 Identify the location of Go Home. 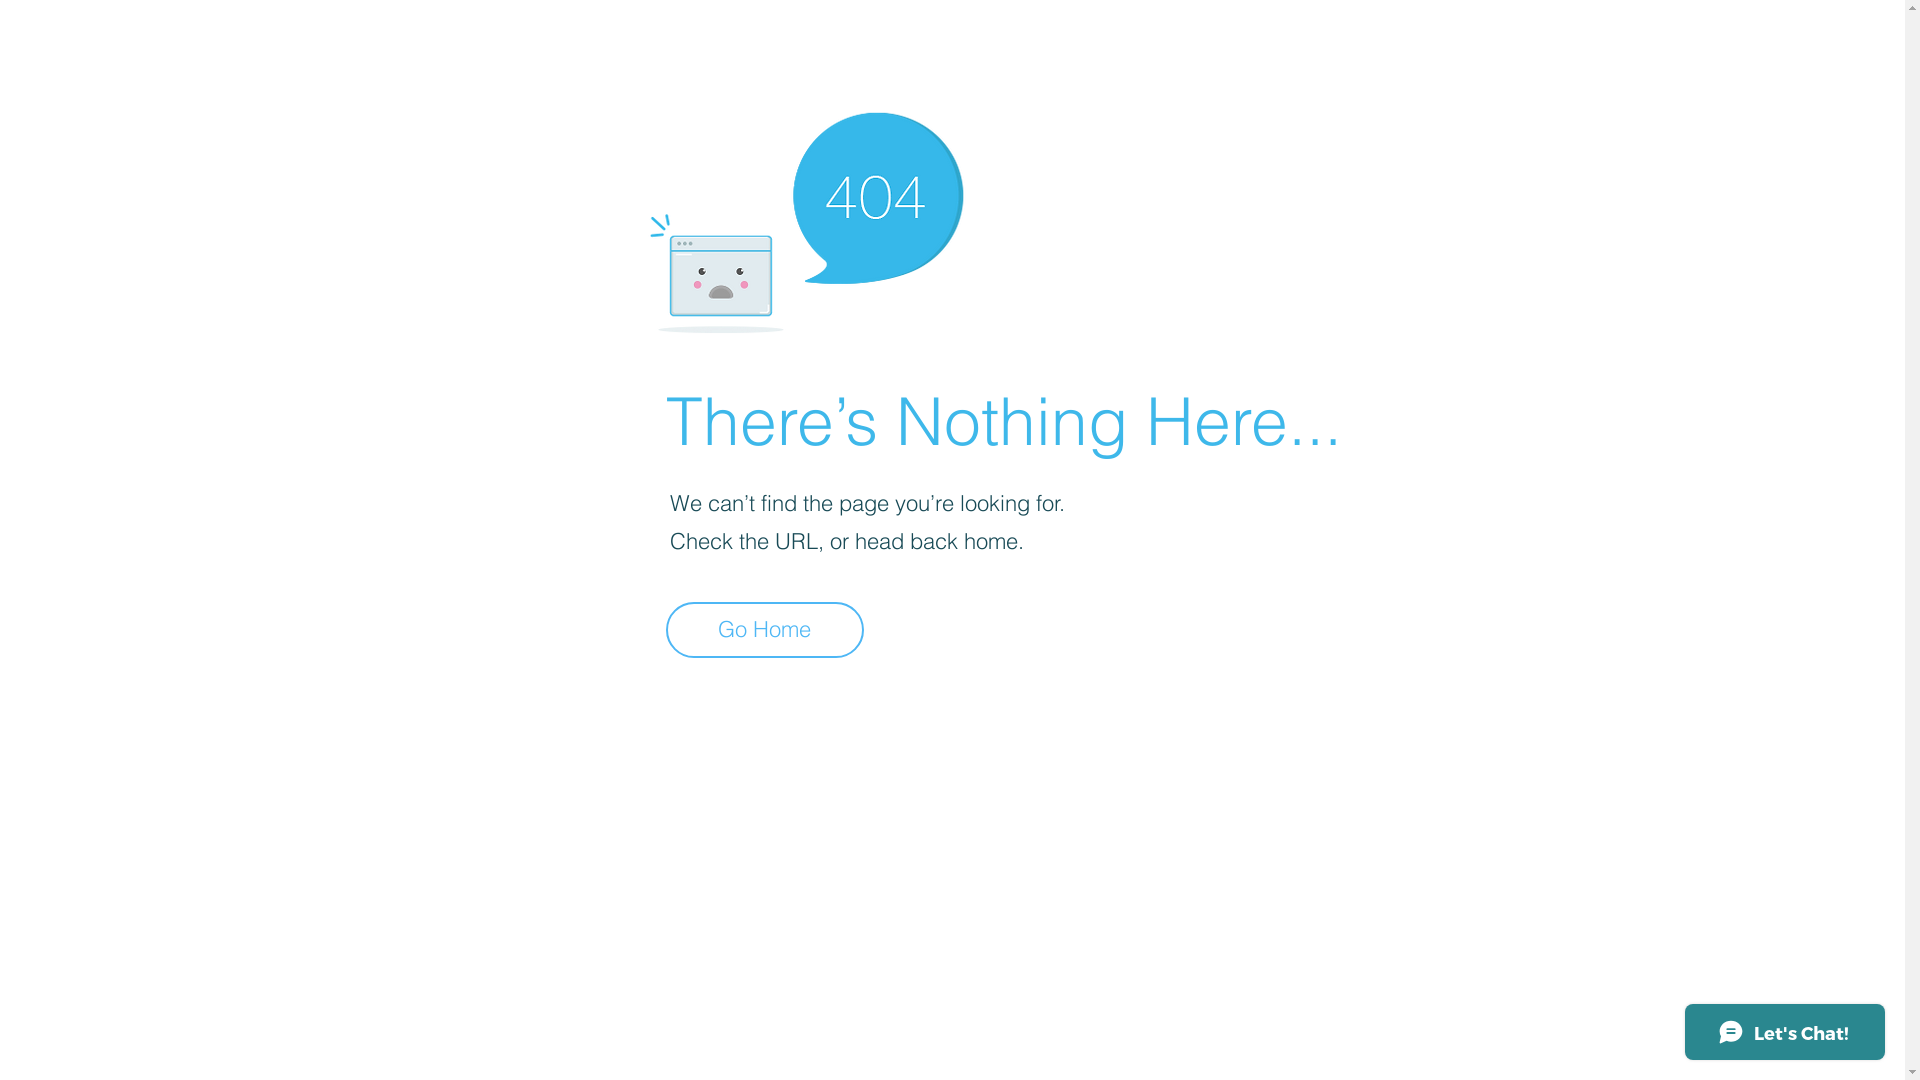
(765, 630).